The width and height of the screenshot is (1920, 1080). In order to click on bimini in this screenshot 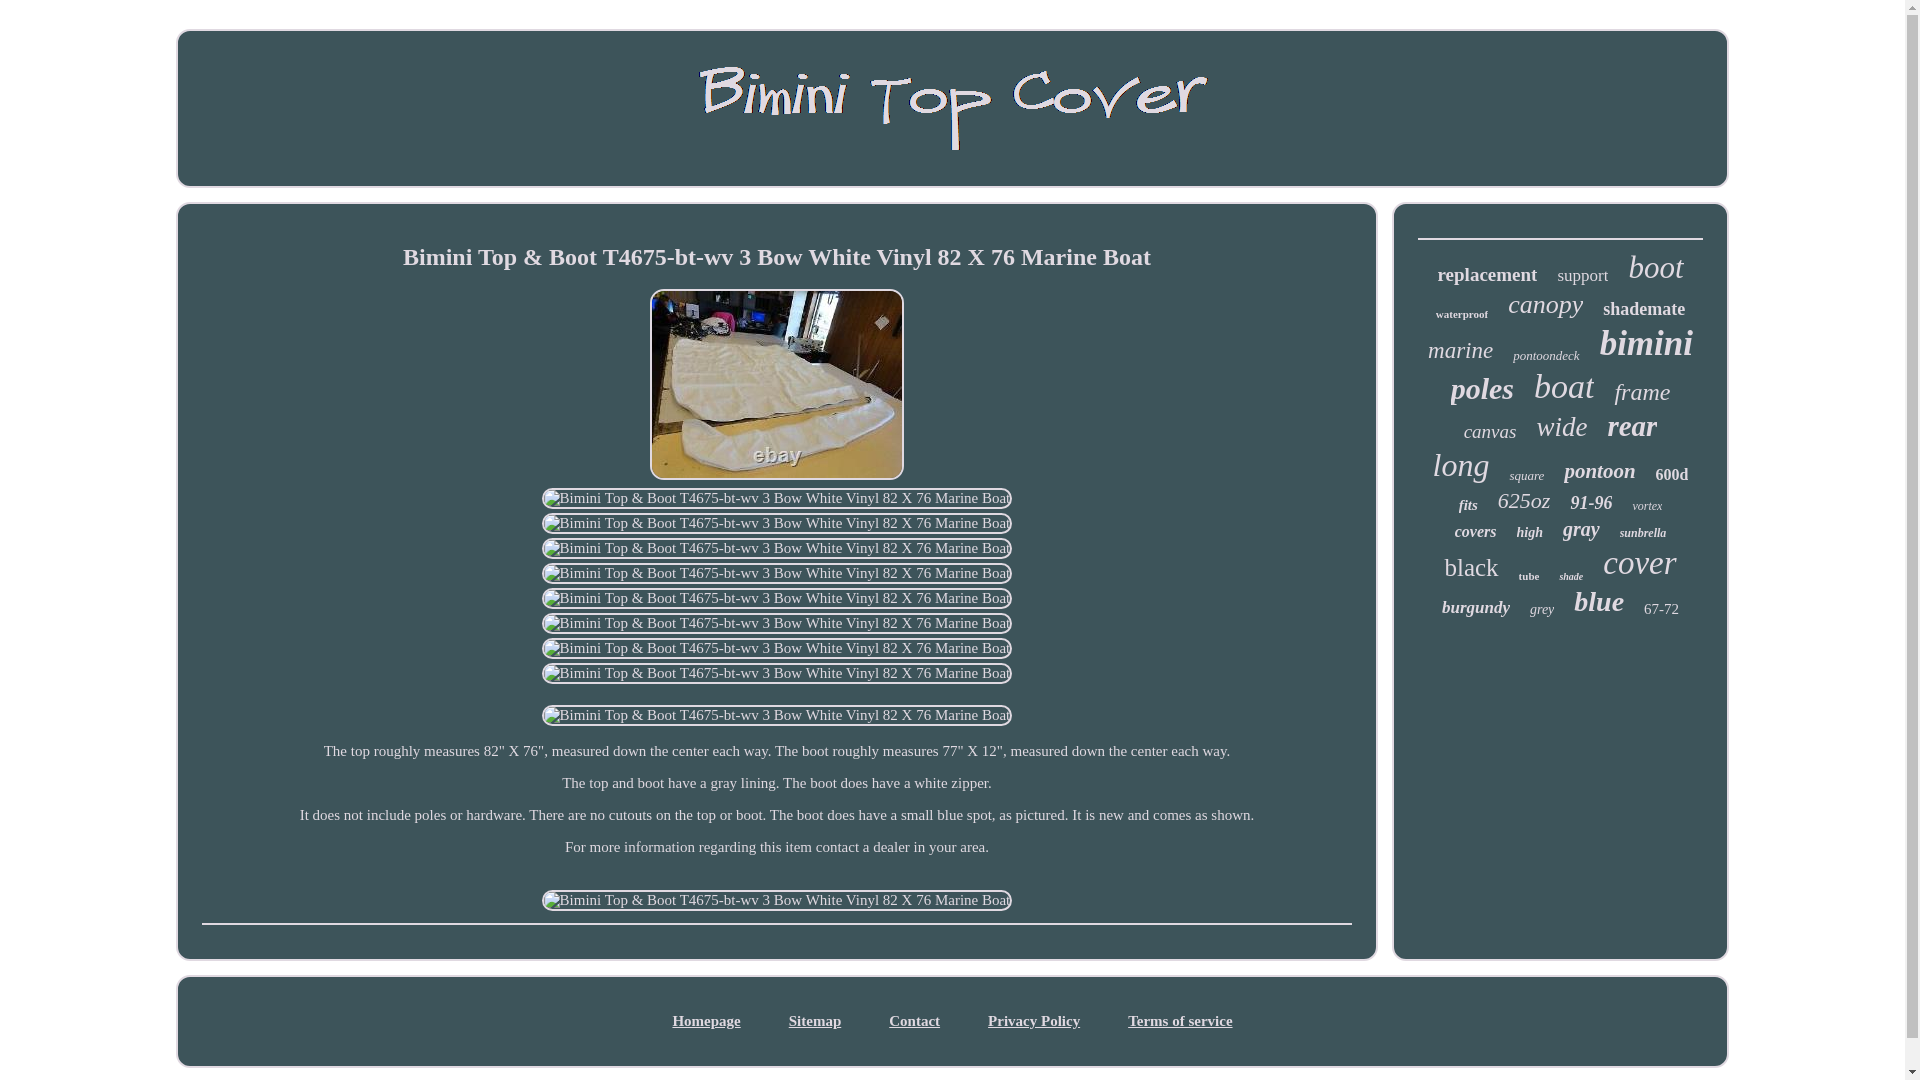, I will do `click(1646, 344)`.